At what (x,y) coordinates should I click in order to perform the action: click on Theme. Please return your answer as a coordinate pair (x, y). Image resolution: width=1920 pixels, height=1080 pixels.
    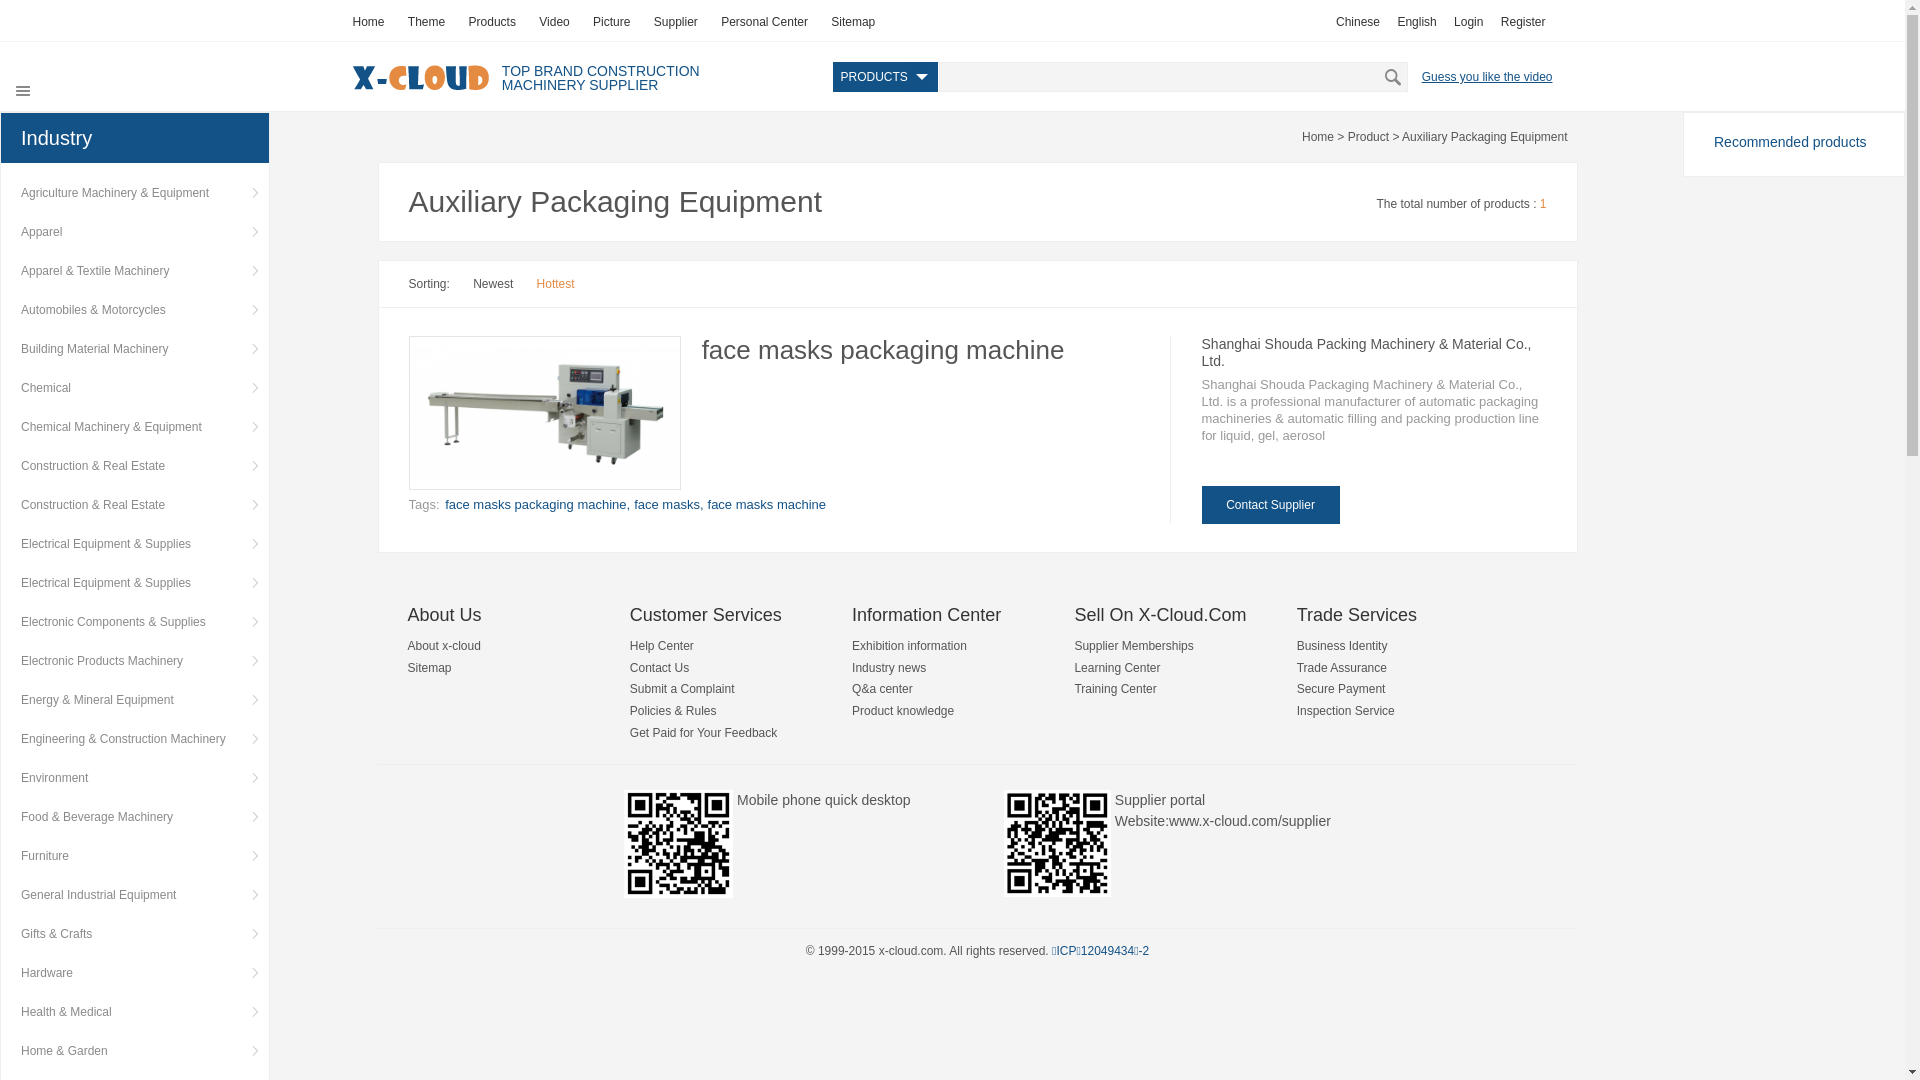
    Looking at the image, I should click on (426, 22).